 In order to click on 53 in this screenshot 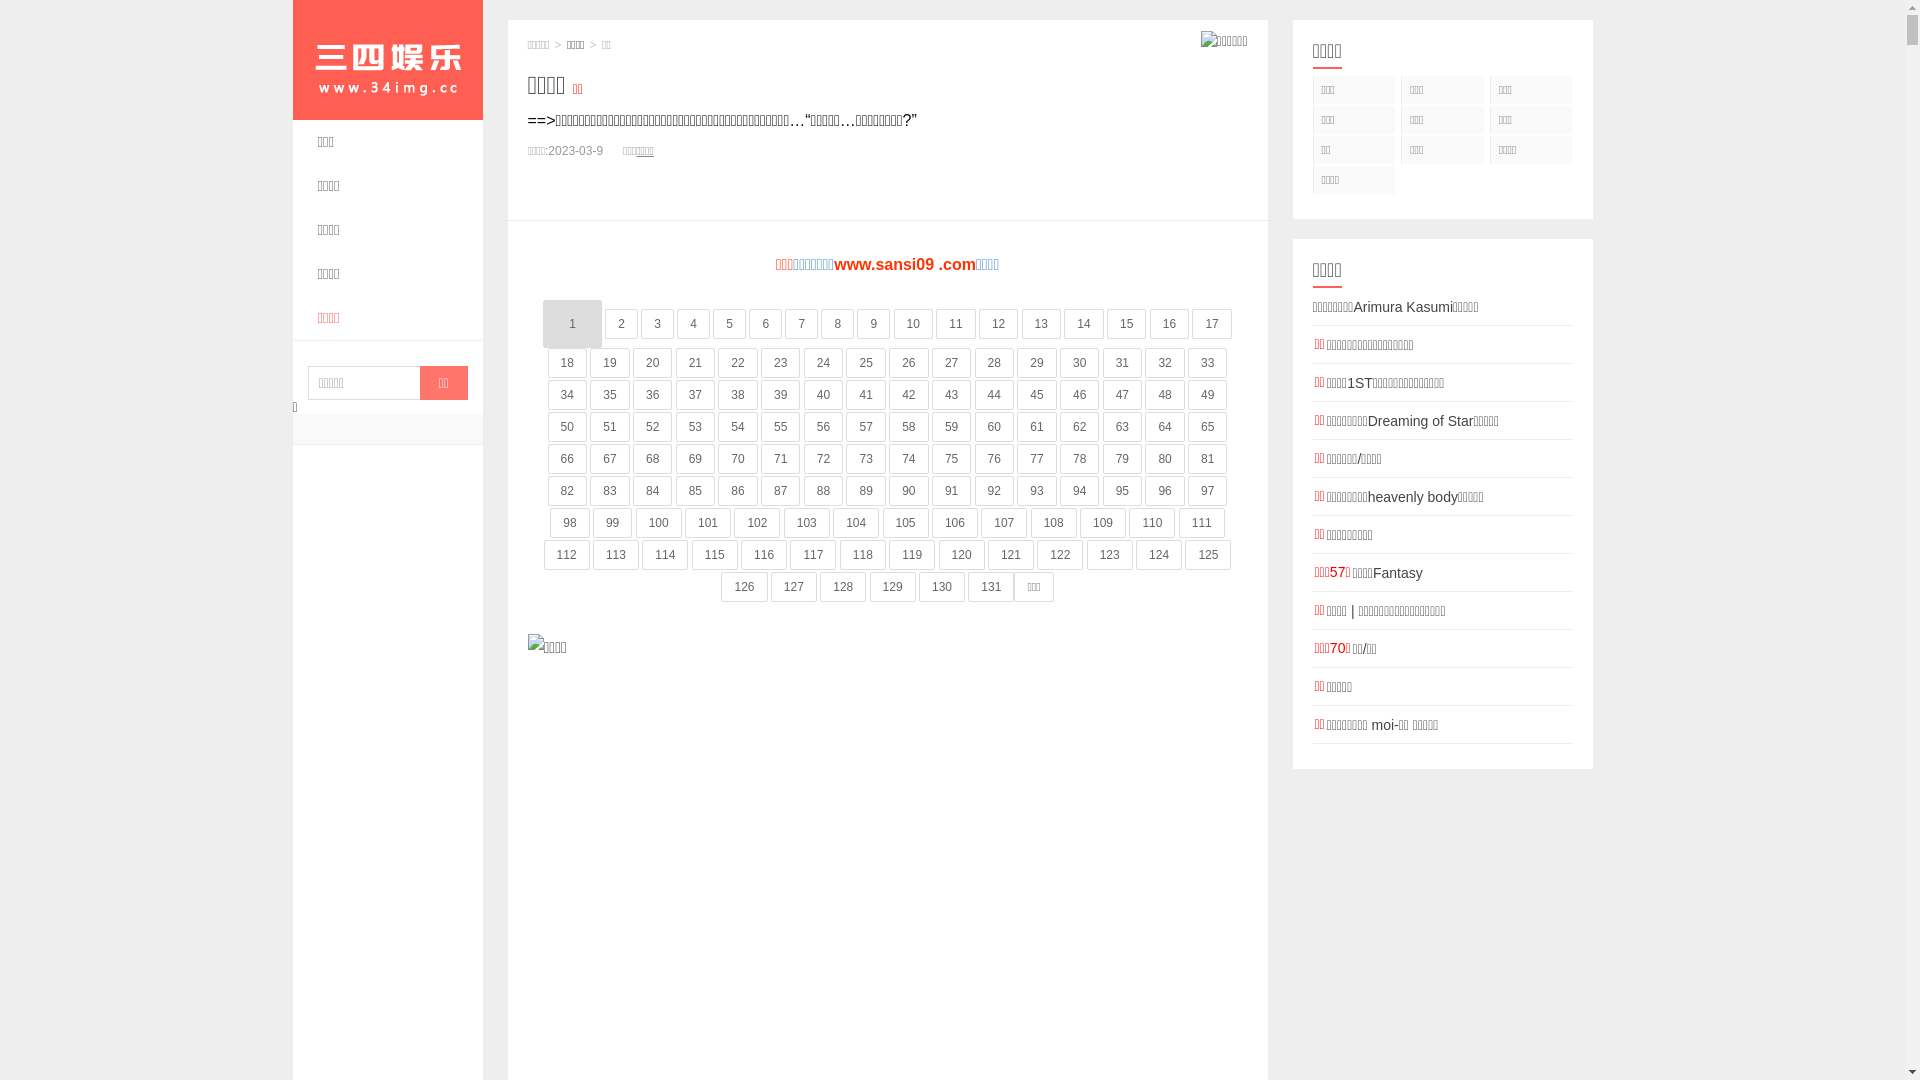, I will do `click(696, 427)`.